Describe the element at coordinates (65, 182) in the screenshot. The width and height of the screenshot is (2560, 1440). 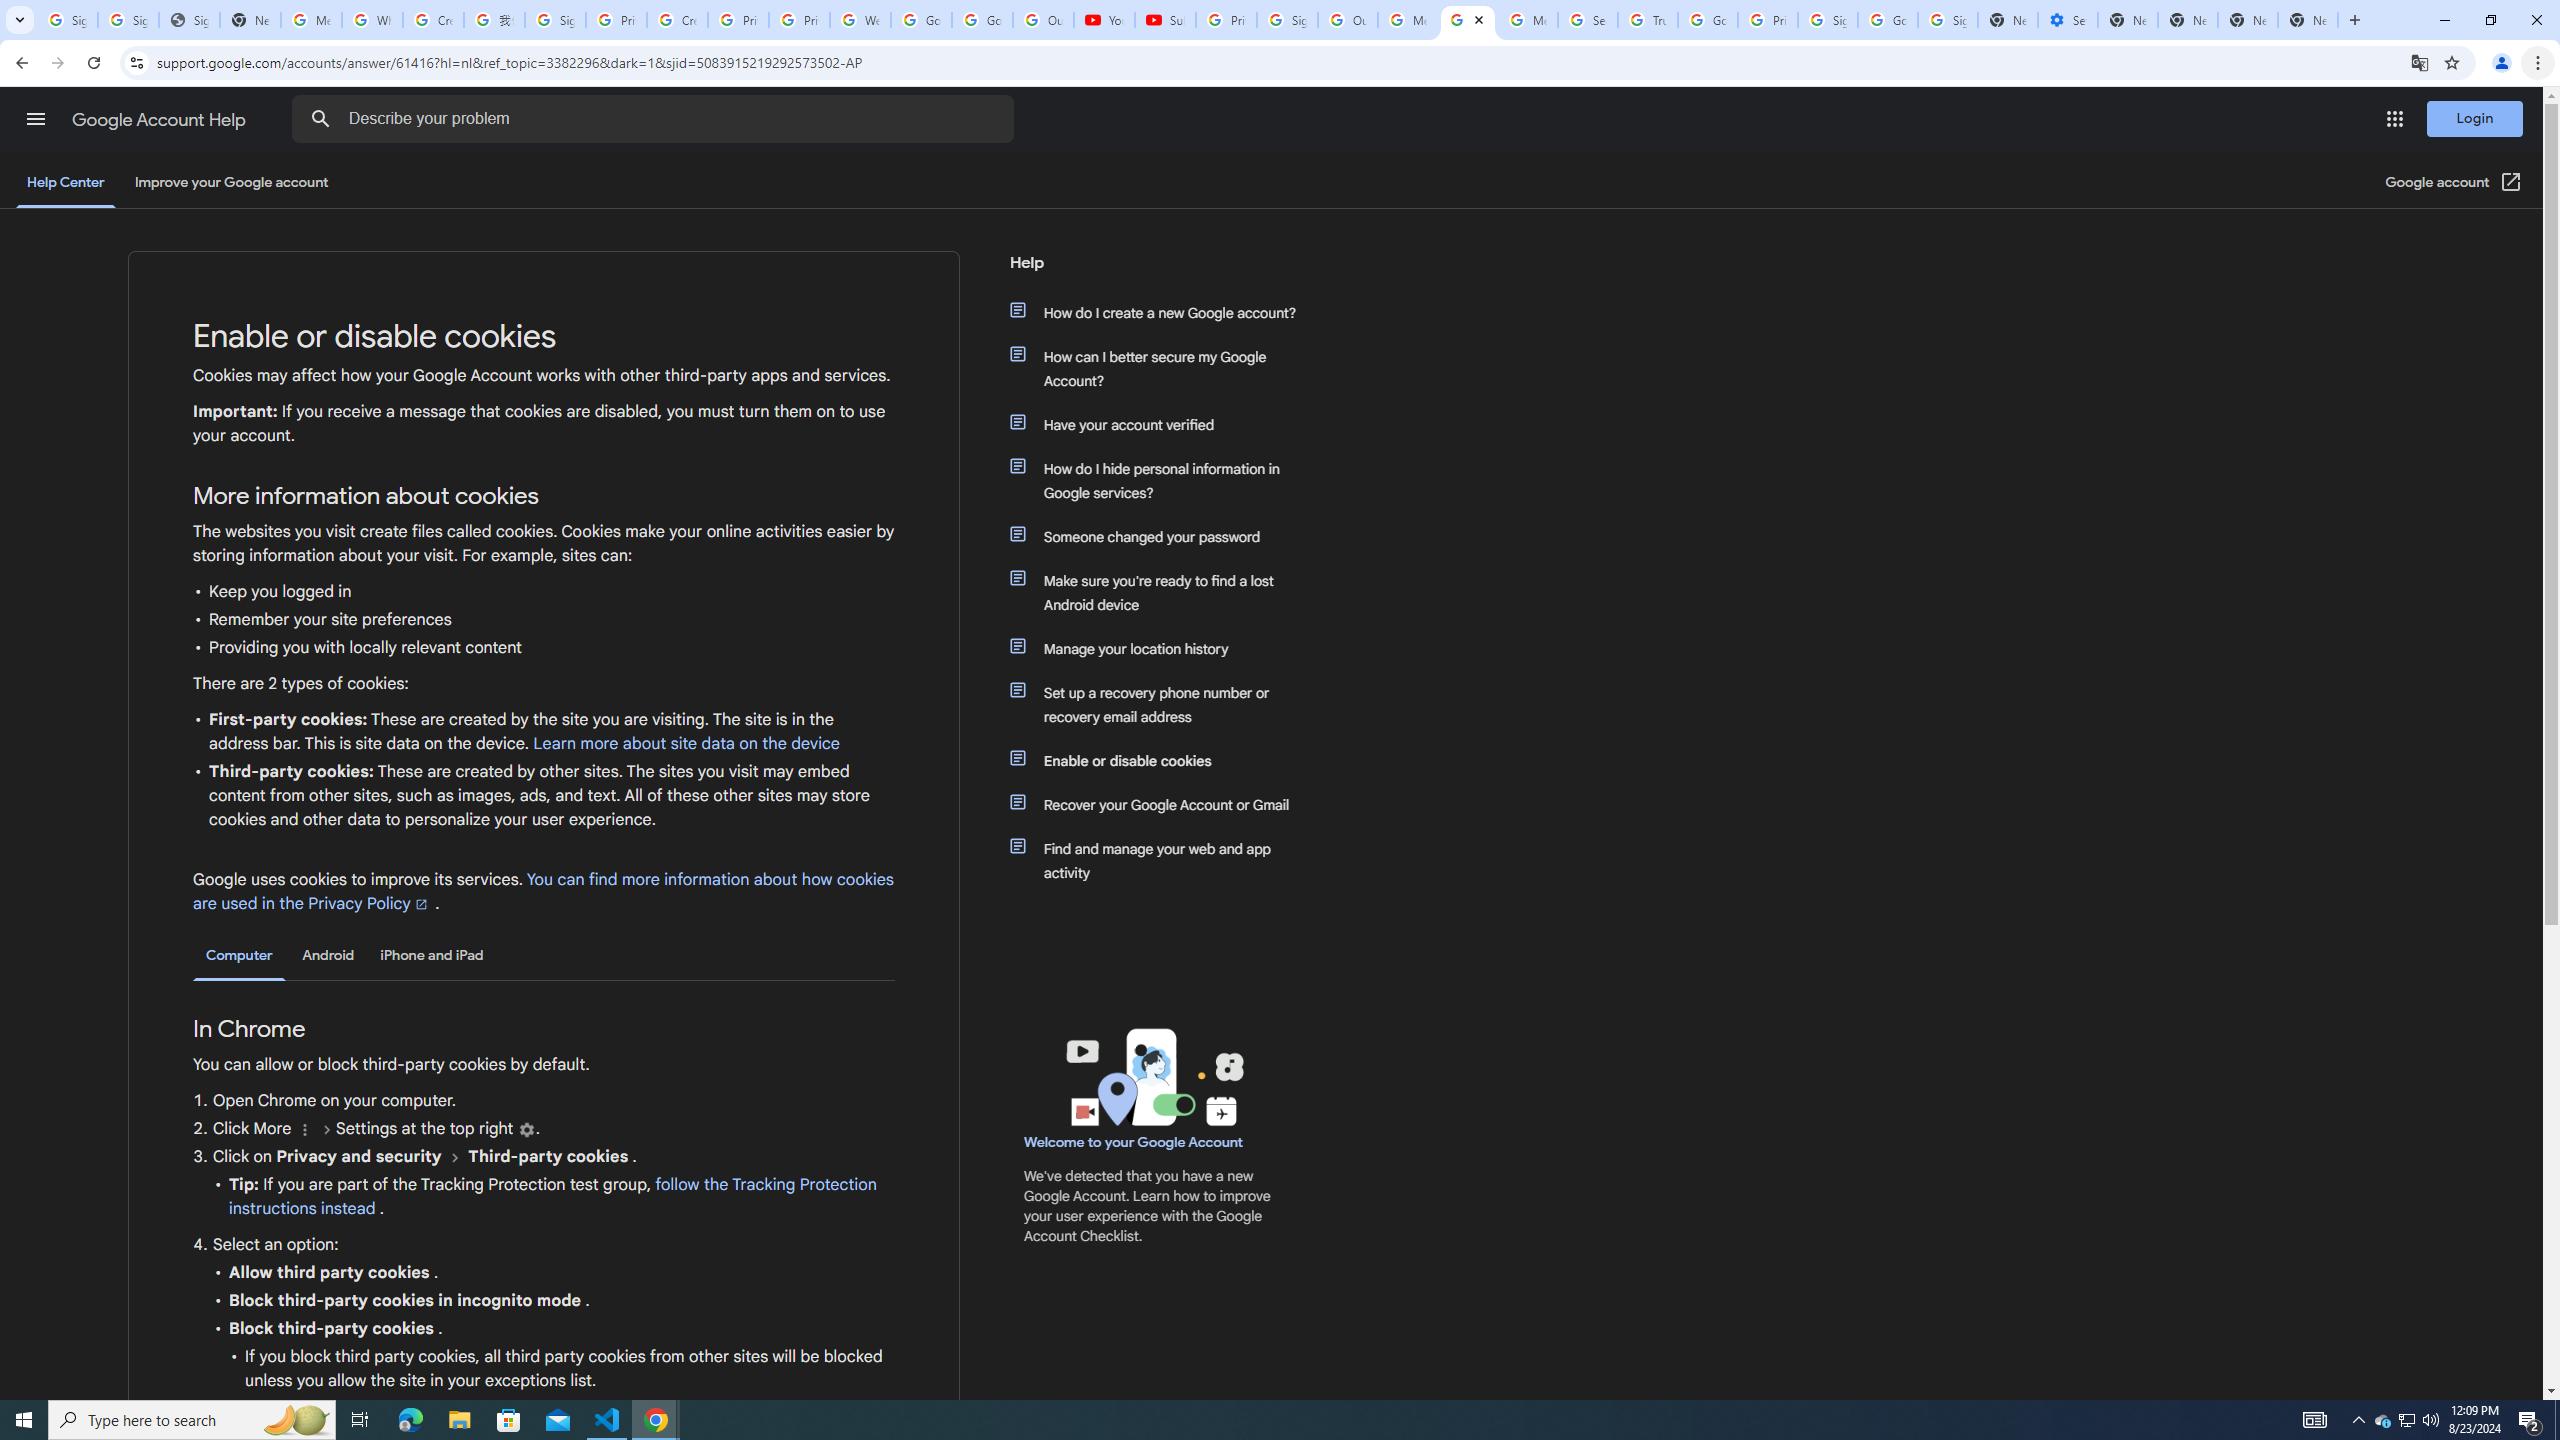
I see `Help Center` at that location.